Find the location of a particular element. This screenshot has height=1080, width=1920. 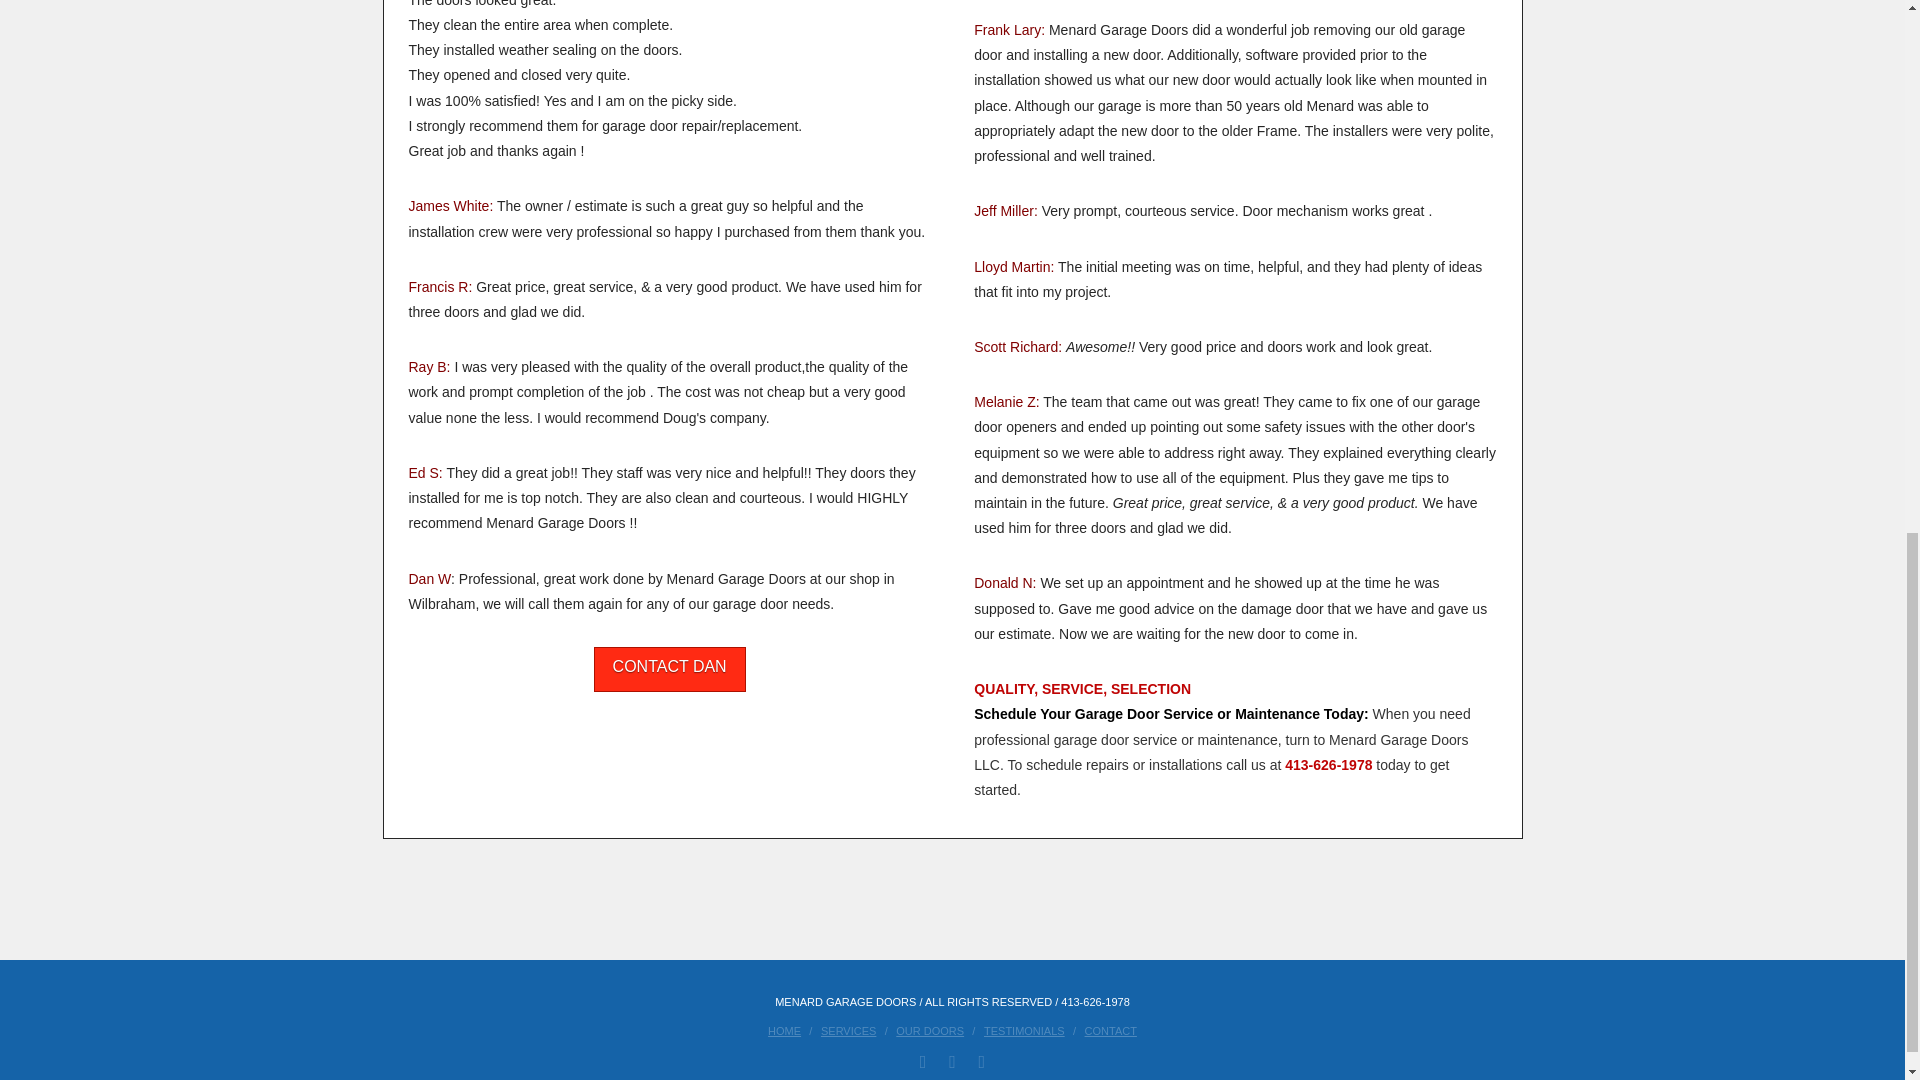

OUR DOORS is located at coordinates (930, 1030).